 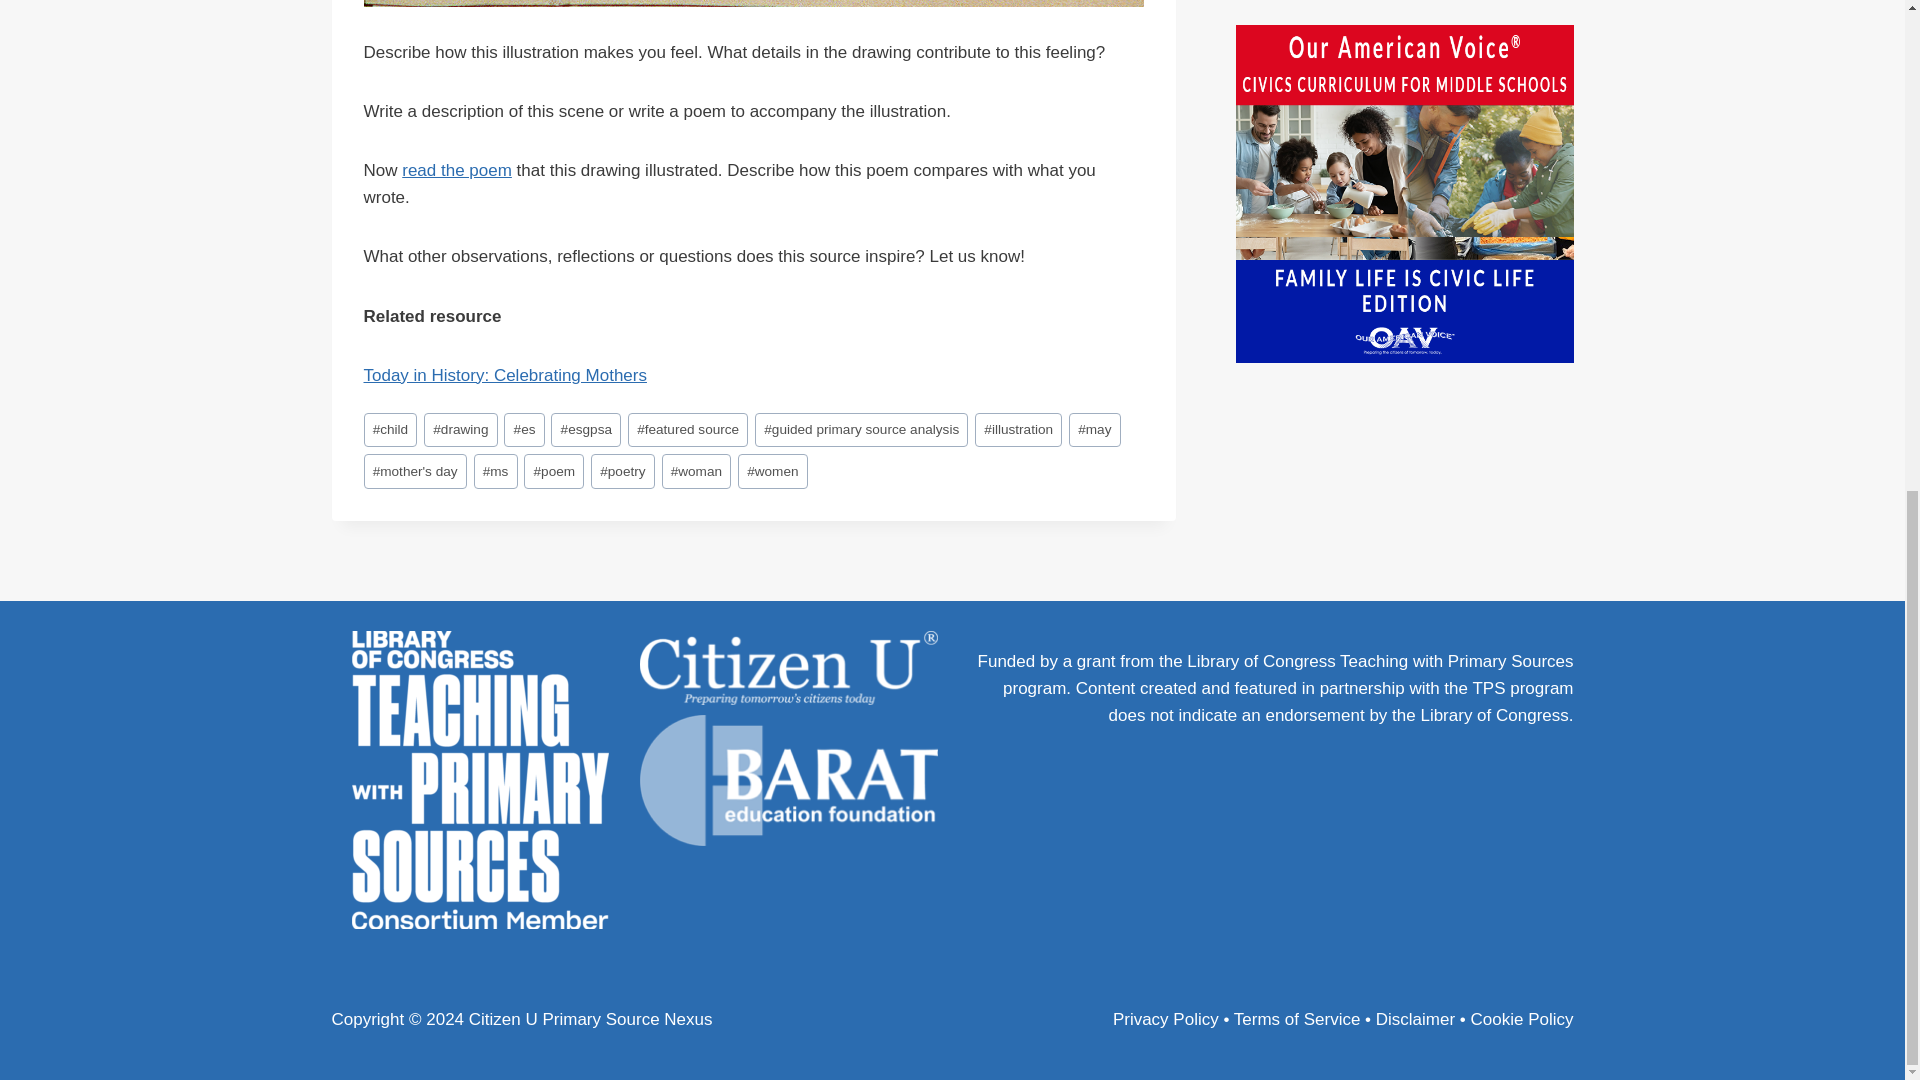 What do you see at coordinates (1018, 430) in the screenshot?
I see `illustration` at bounding box center [1018, 430].